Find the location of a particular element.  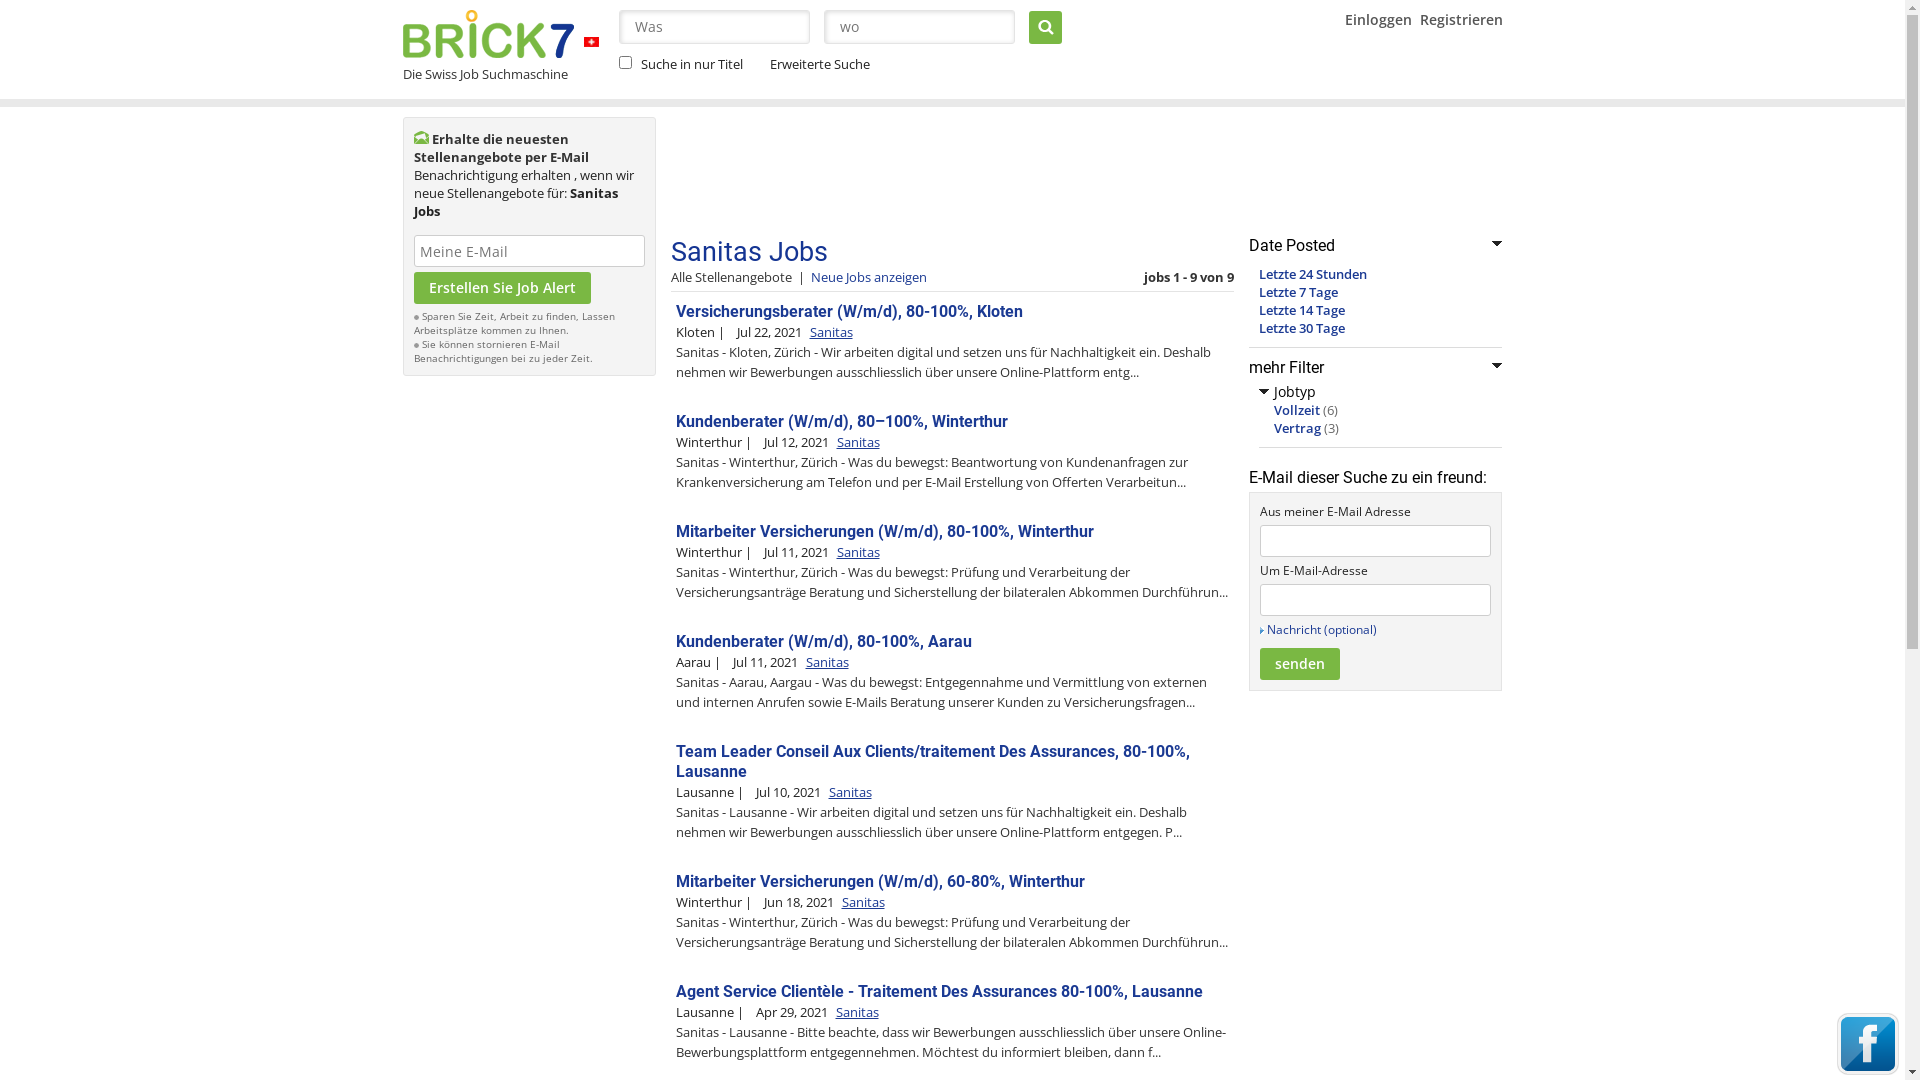

Sanitas is located at coordinates (828, 662).